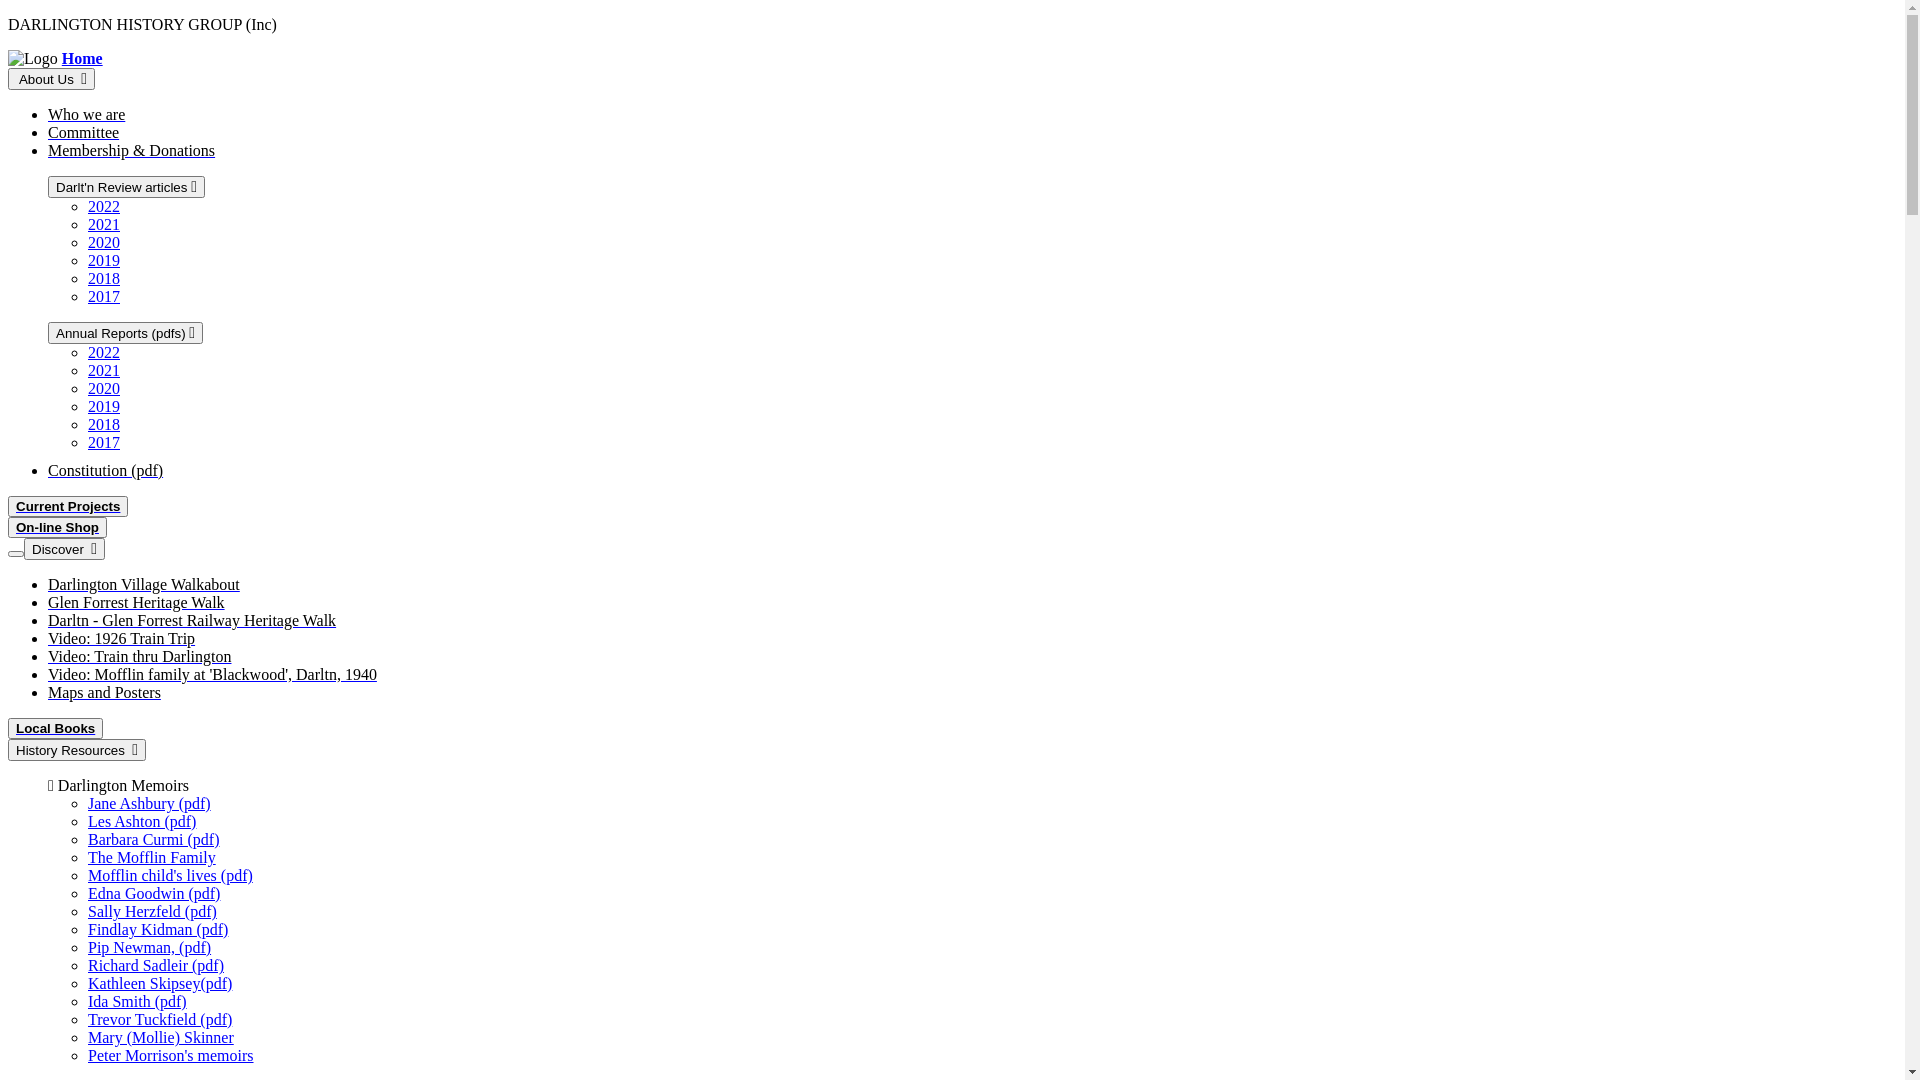  What do you see at coordinates (156, 966) in the screenshot?
I see `Richard Sadleir (pdf)` at bounding box center [156, 966].